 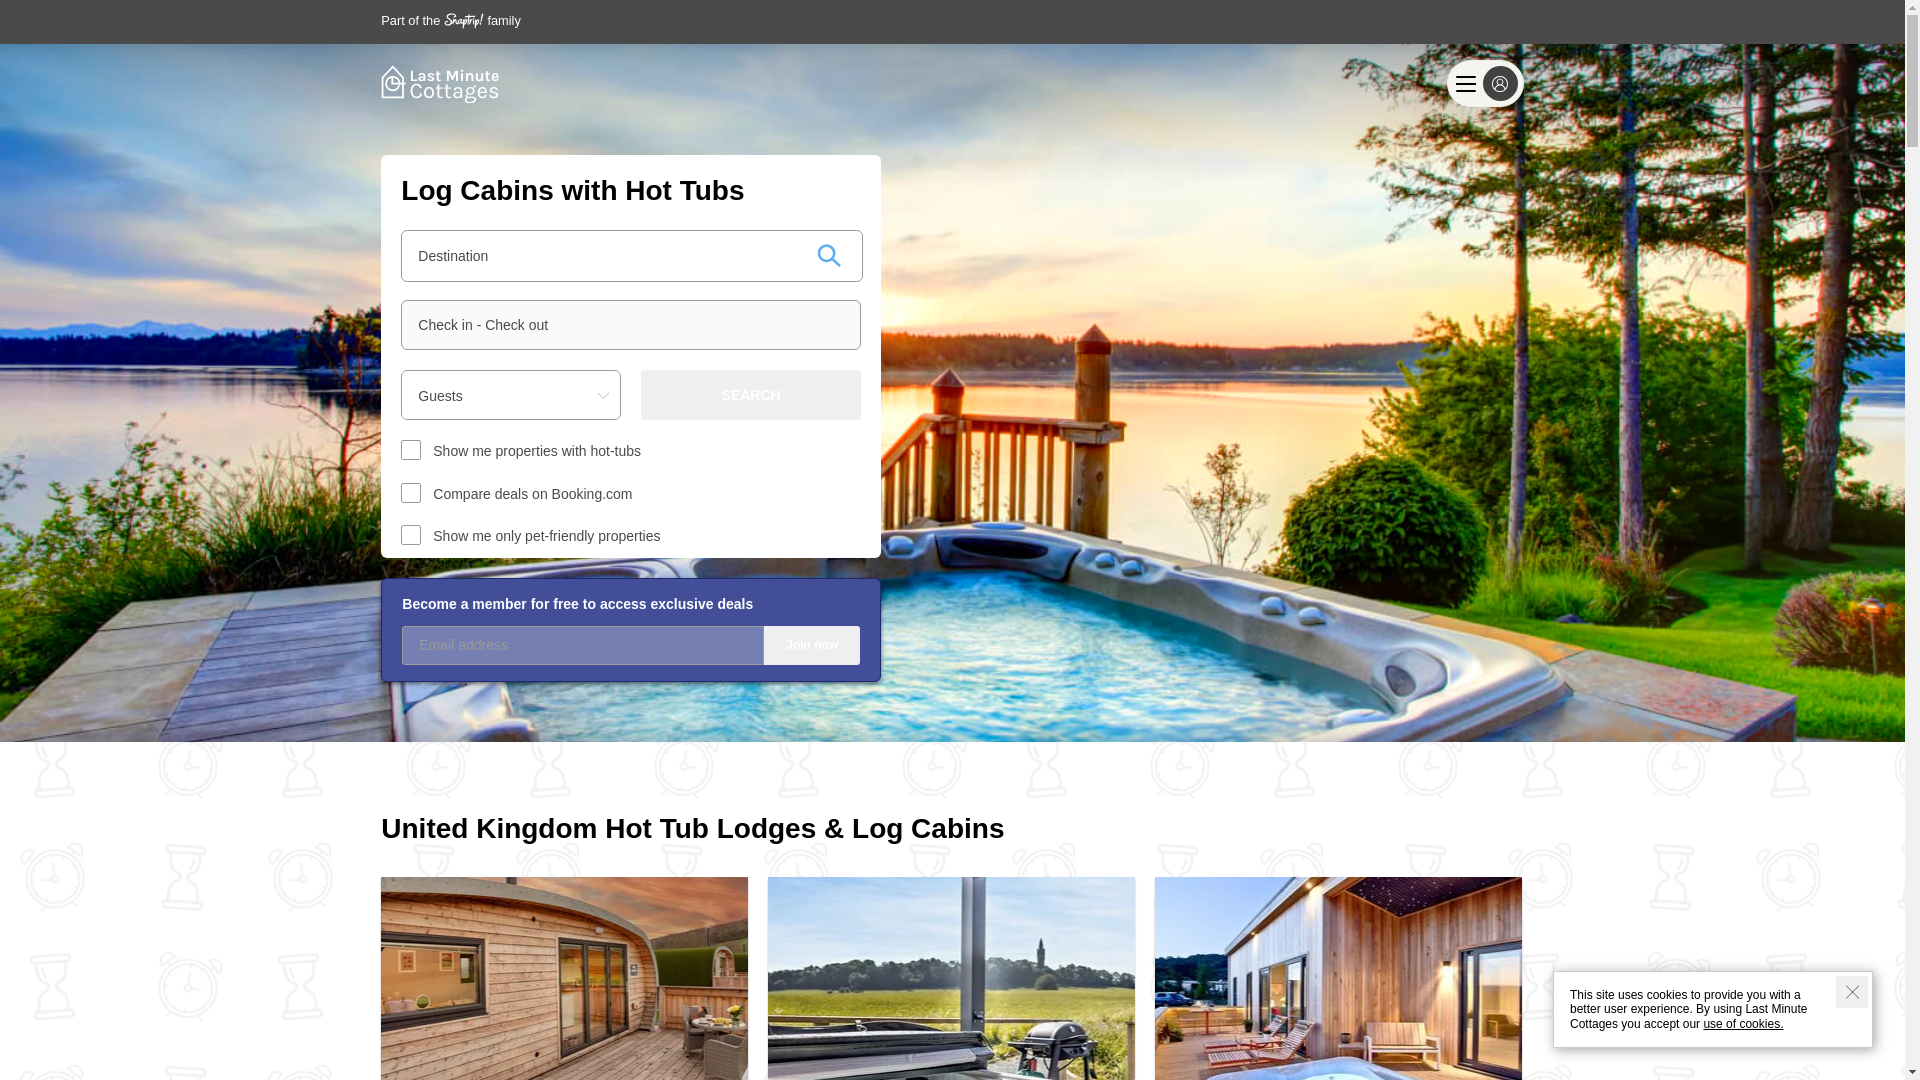 What do you see at coordinates (450, 20) in the screenshot?
I see `Part of the family` at bounding box center [450, 20].